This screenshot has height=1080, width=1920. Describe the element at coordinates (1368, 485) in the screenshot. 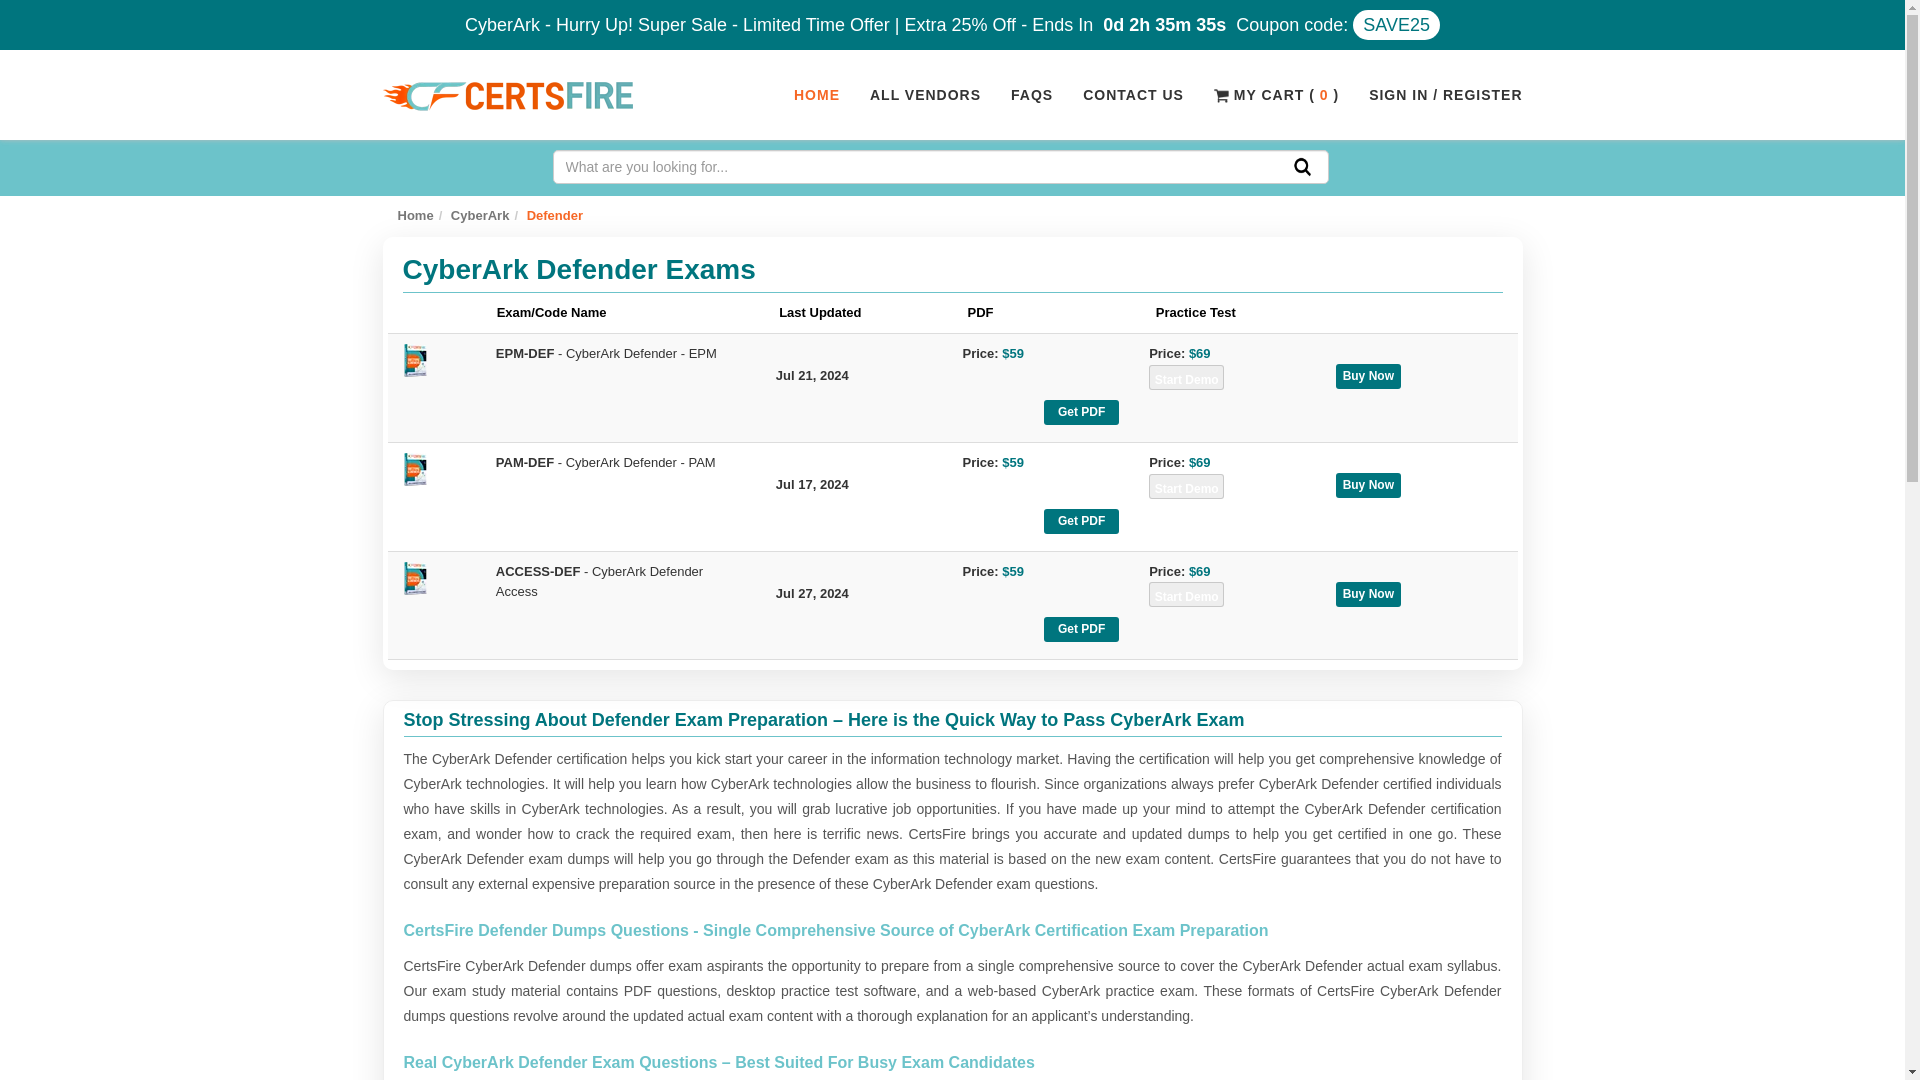

I see `Buy Now` at that location.